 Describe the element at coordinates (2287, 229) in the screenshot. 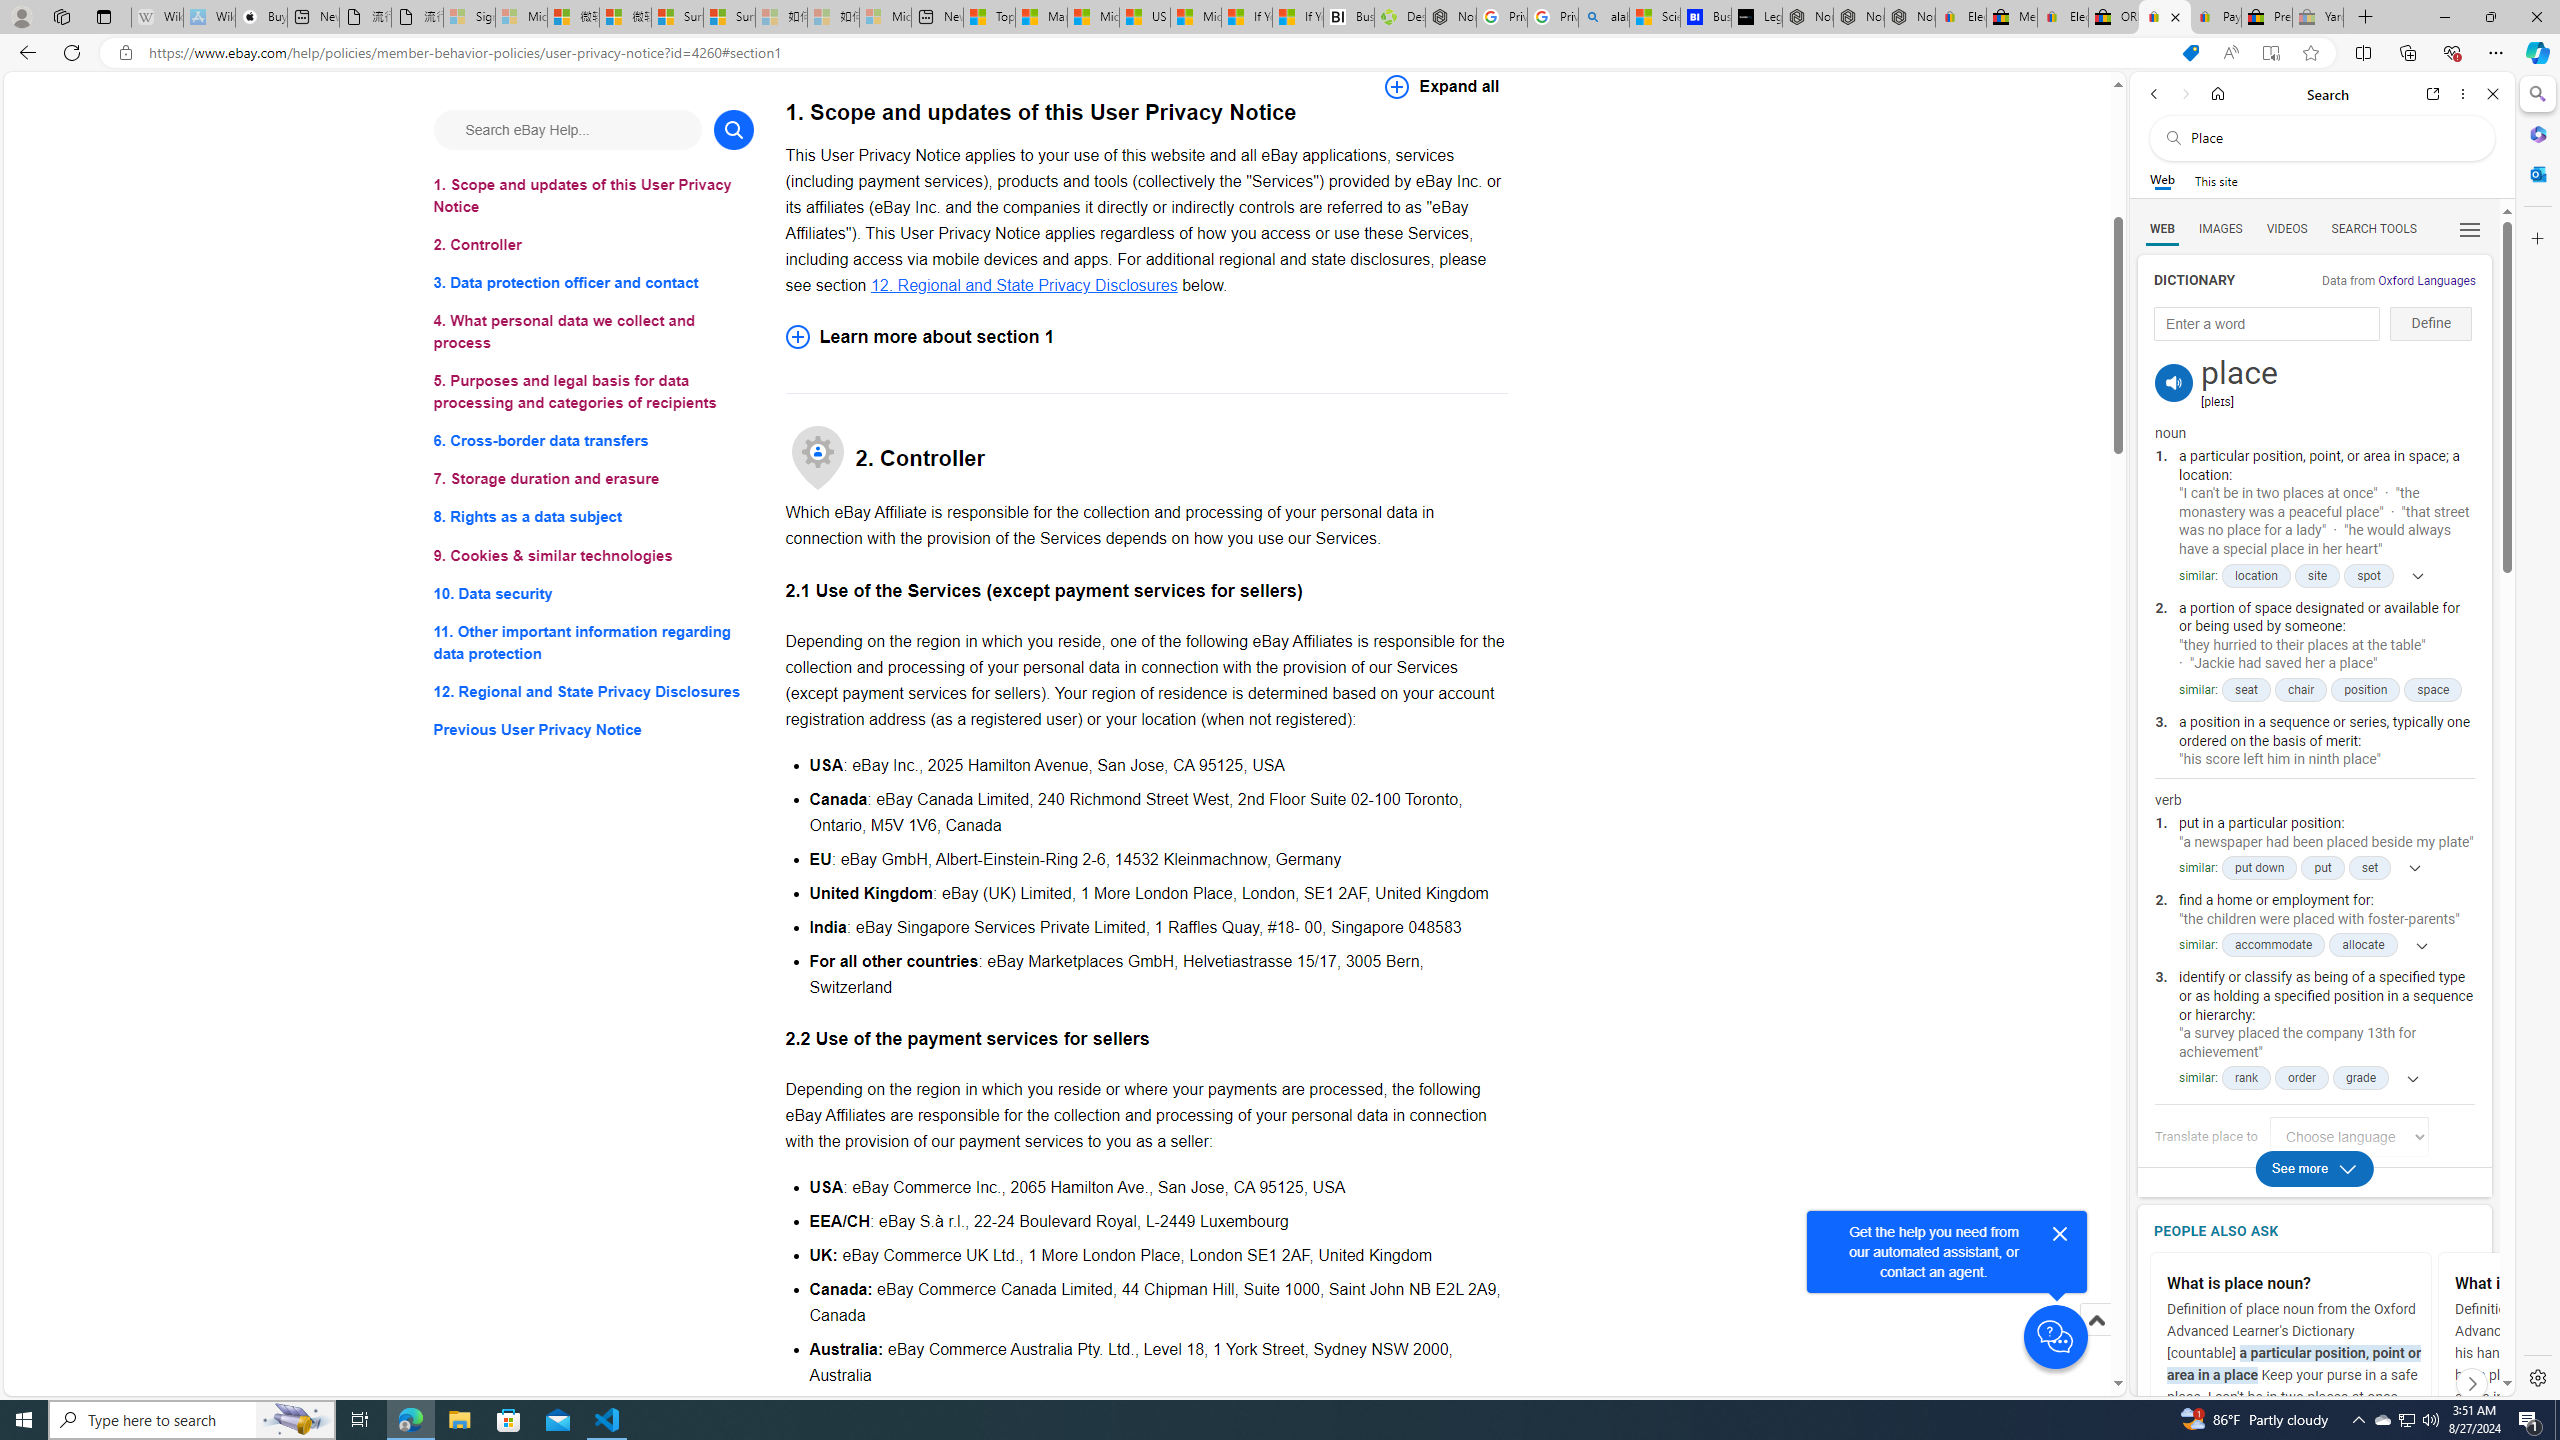

I see `VIDEOS` at that location.